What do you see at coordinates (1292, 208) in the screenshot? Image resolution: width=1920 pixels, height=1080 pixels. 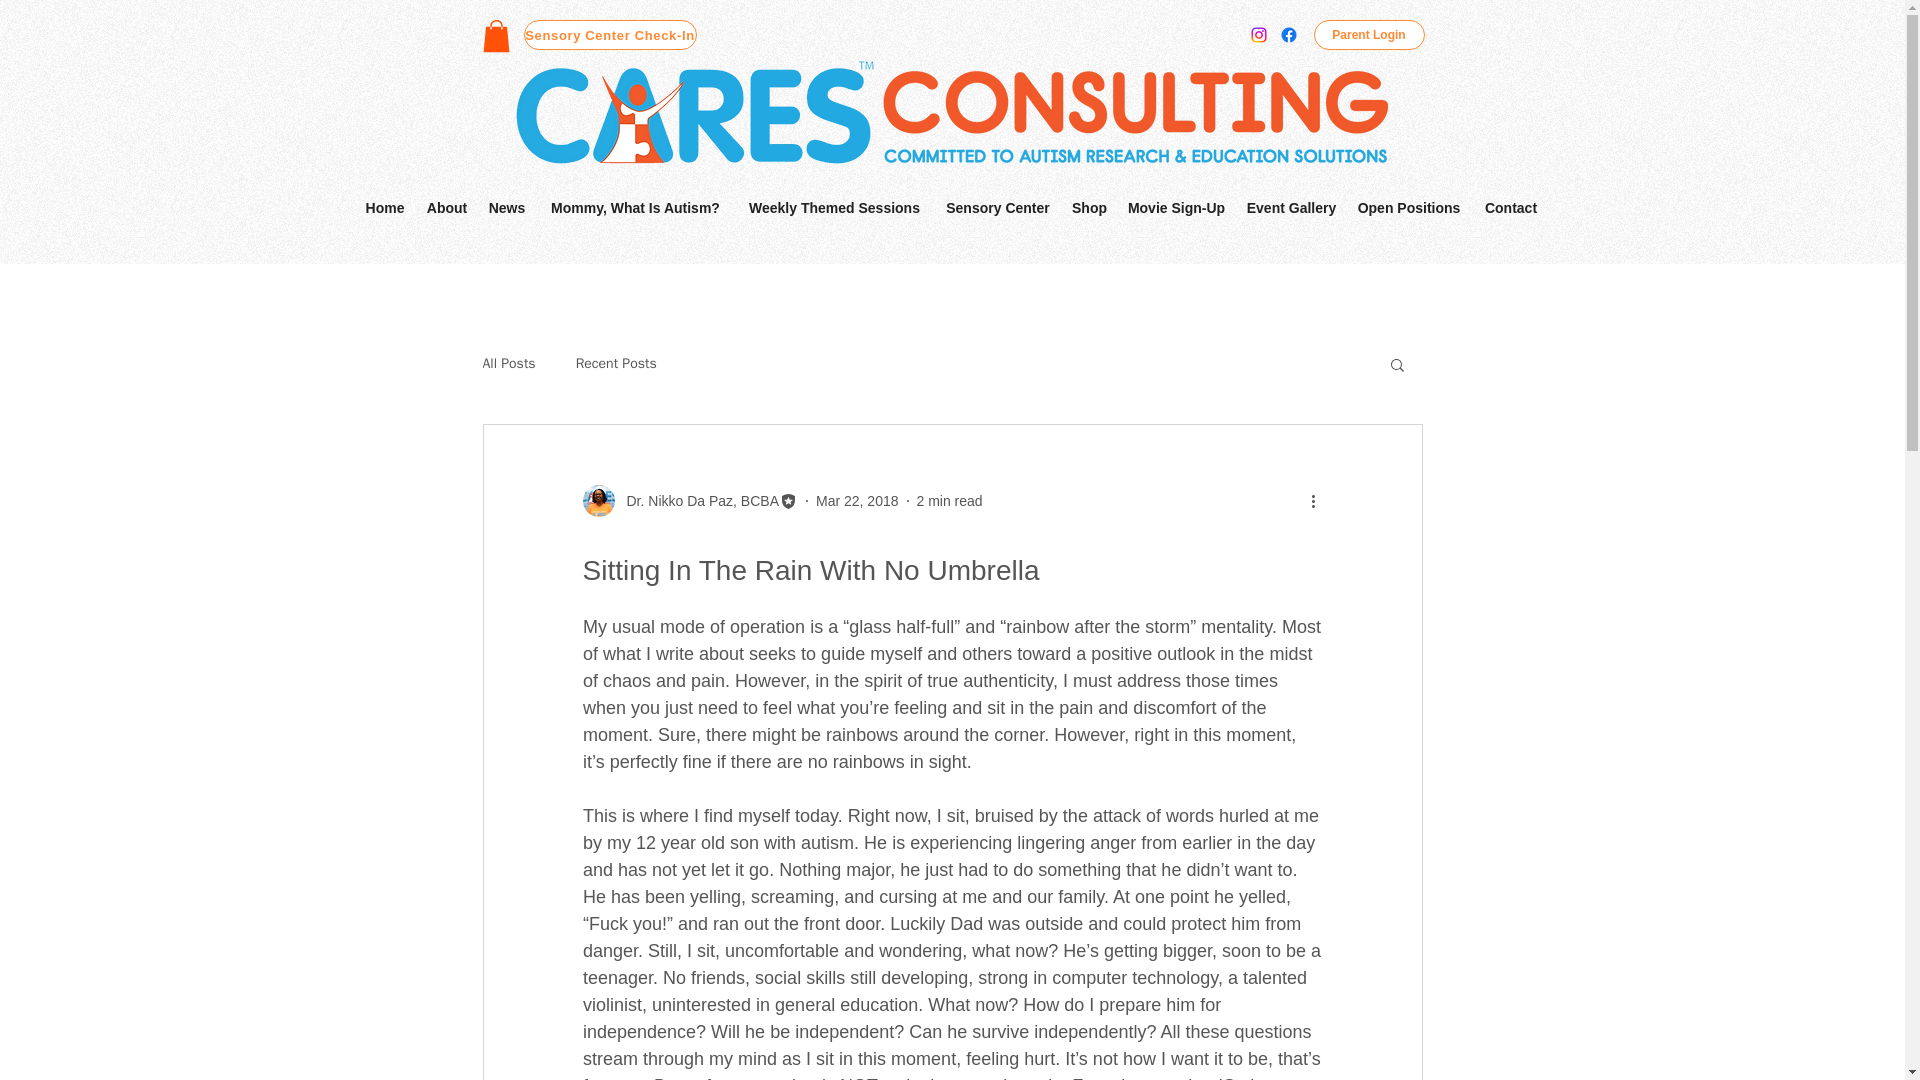 I see `Event Gallery` at bounding box center [1292, 208].